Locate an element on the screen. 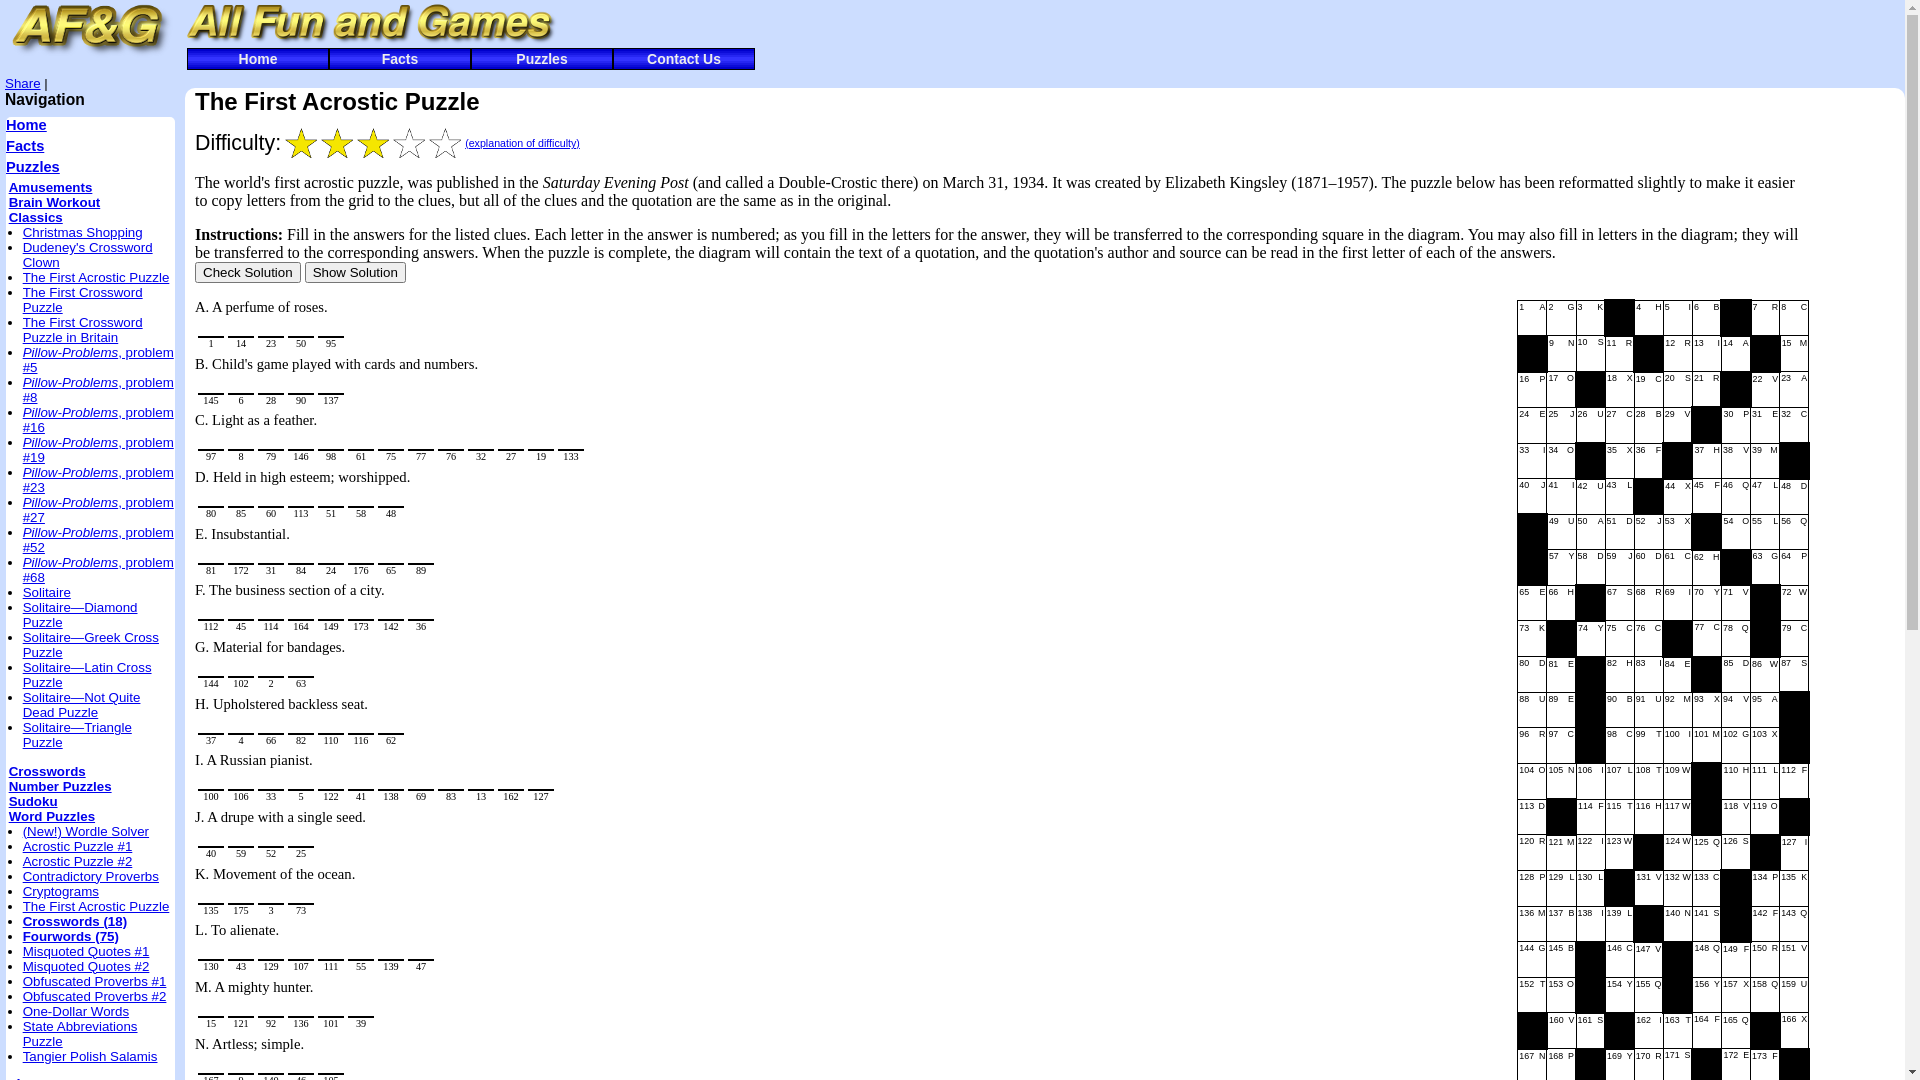 The height and width of the screenshot is (1080, 1920). 123
W is located at coordinates (1620, 852).